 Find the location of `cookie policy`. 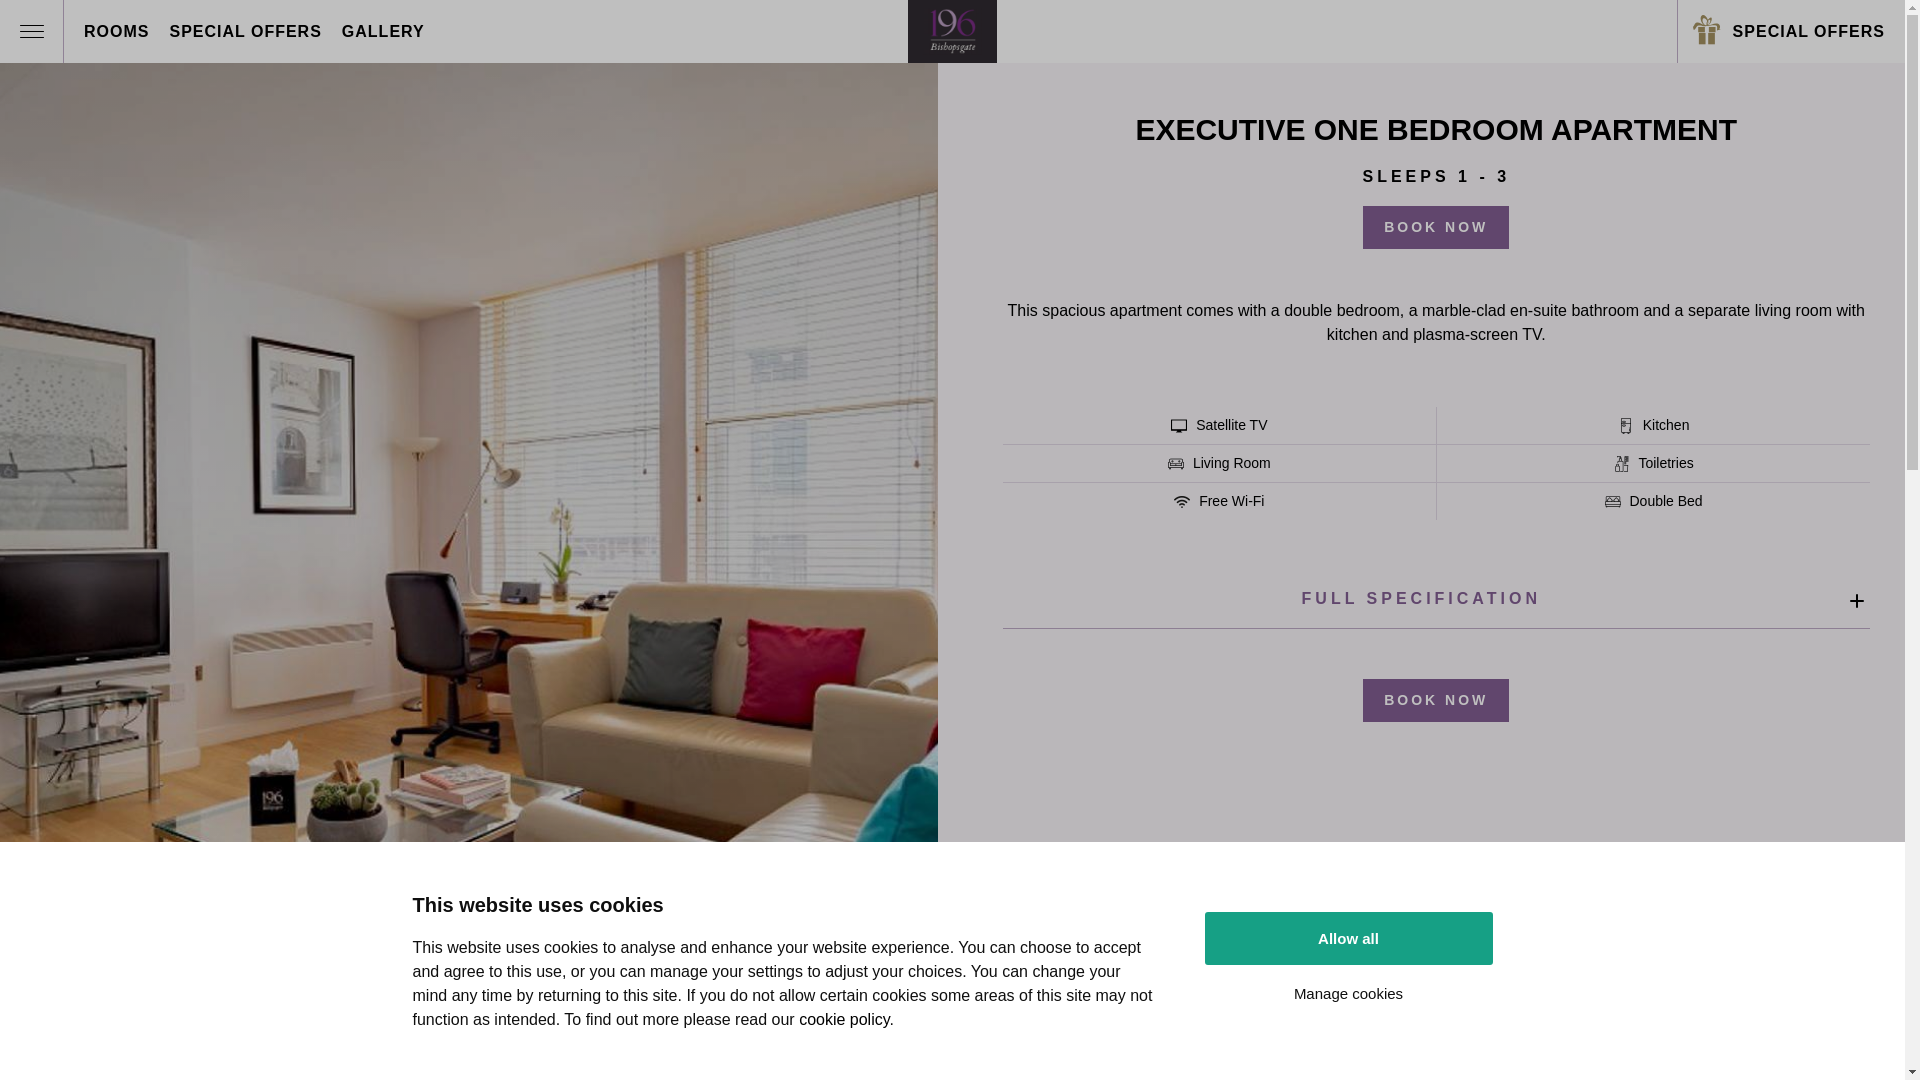

cookie policy is located at coordinates (844, 1020).